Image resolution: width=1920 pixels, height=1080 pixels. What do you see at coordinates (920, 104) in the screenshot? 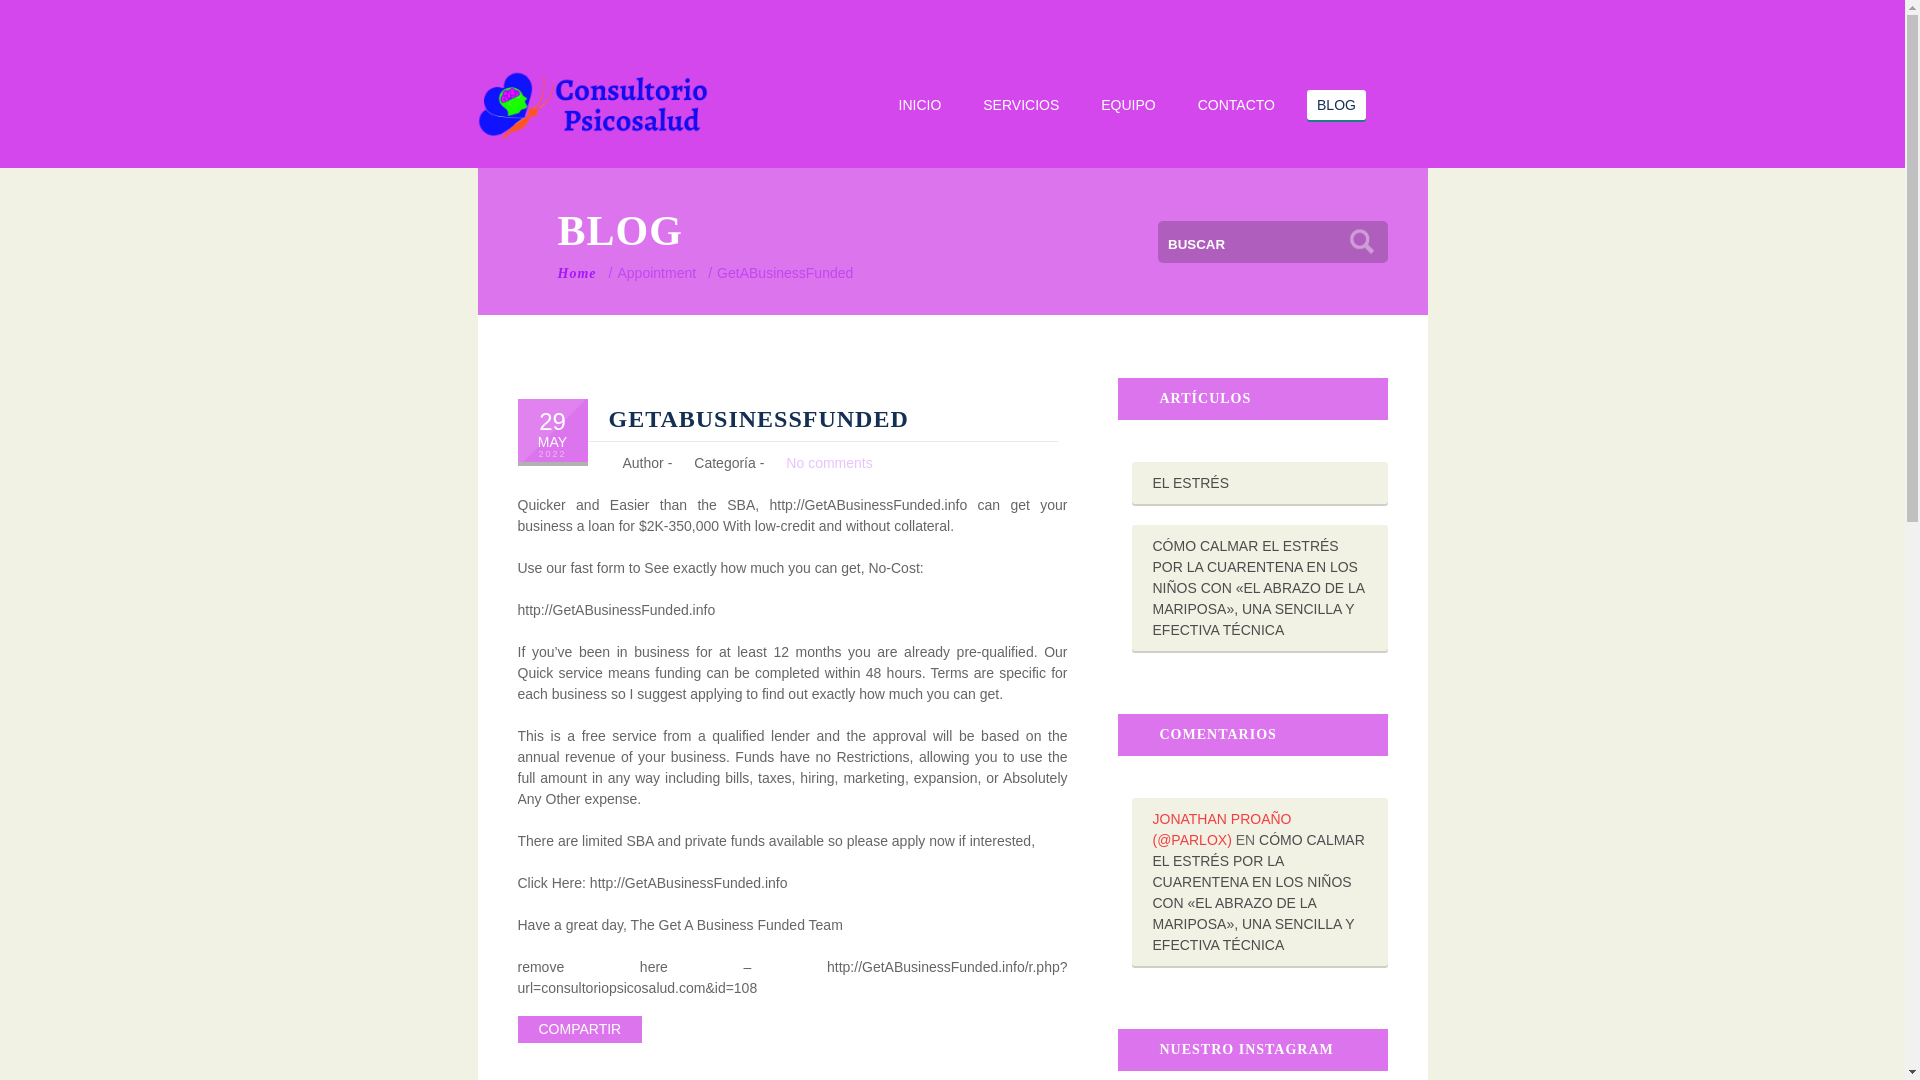
I see `INICIO` at bounding box center [920, 104].